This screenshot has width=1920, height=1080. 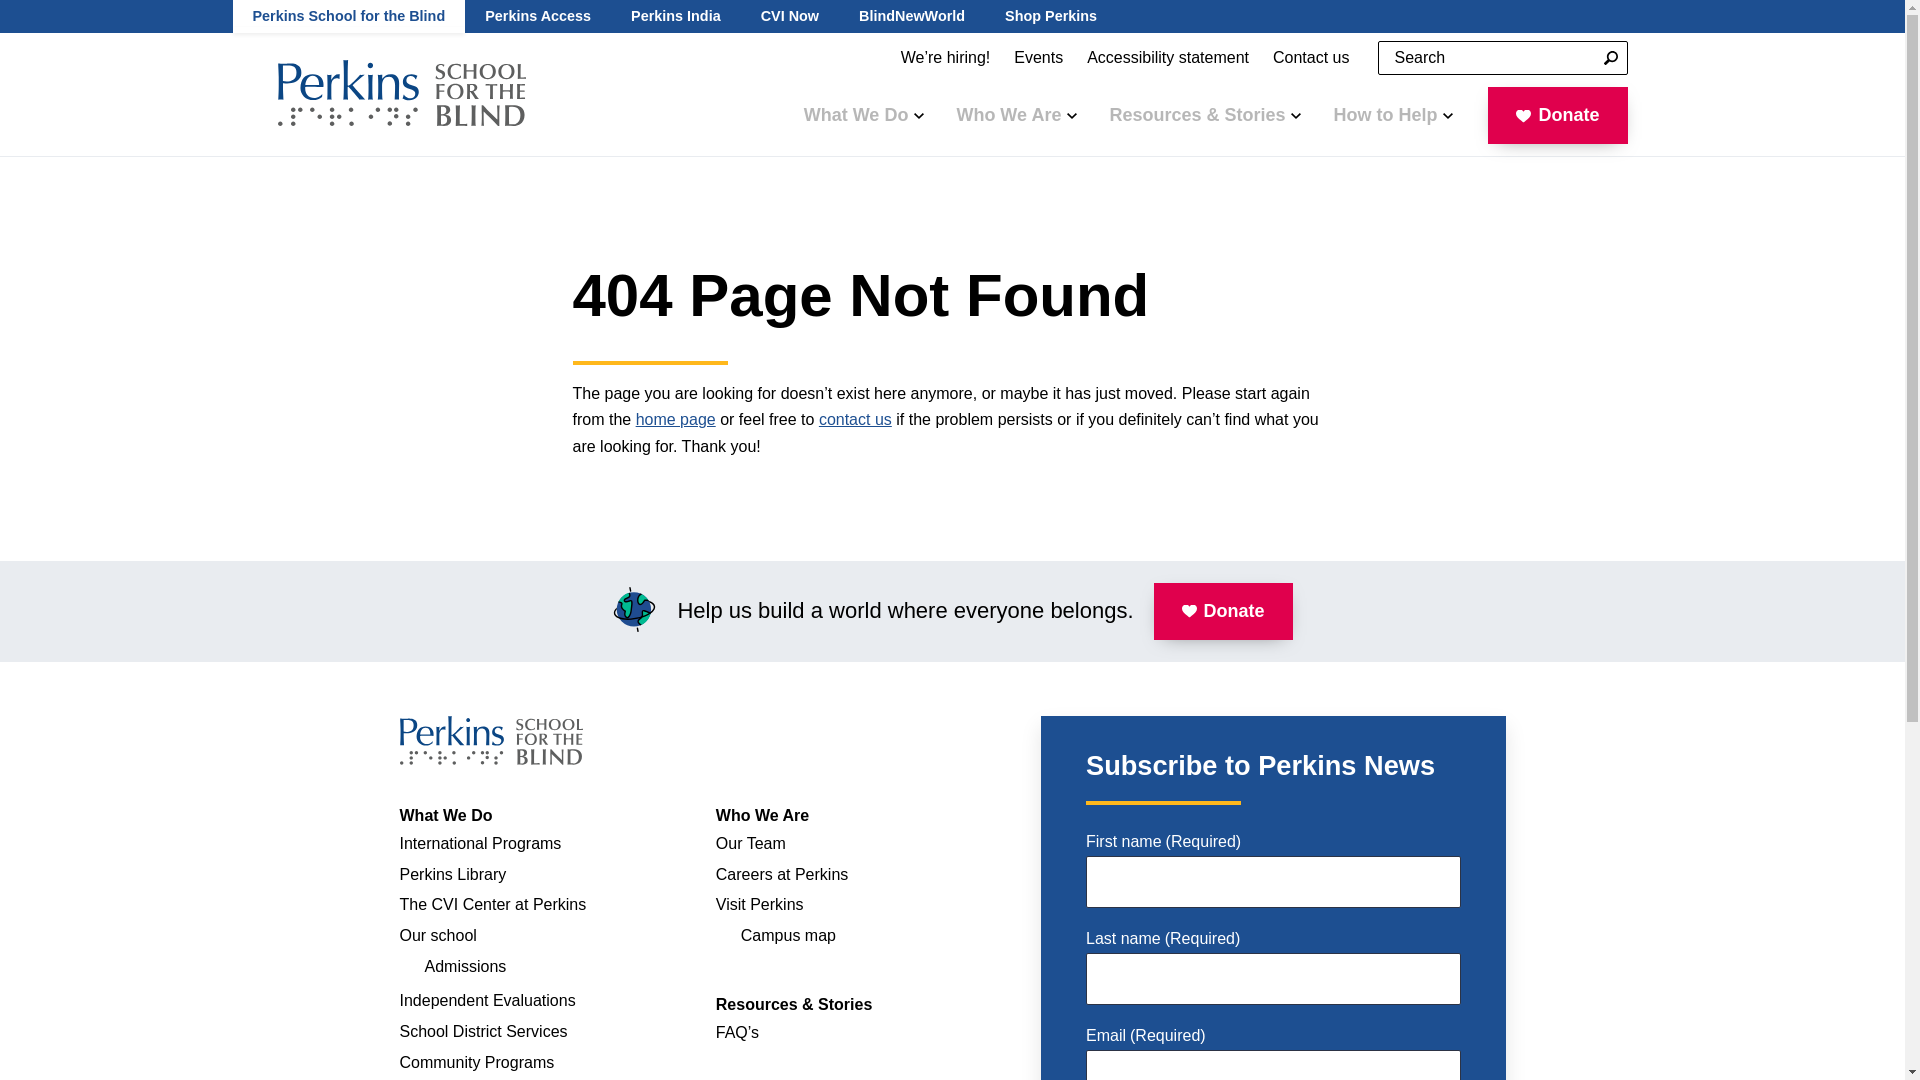 I want to click on Perkins School for the Blind, so click(x=912, y=16).